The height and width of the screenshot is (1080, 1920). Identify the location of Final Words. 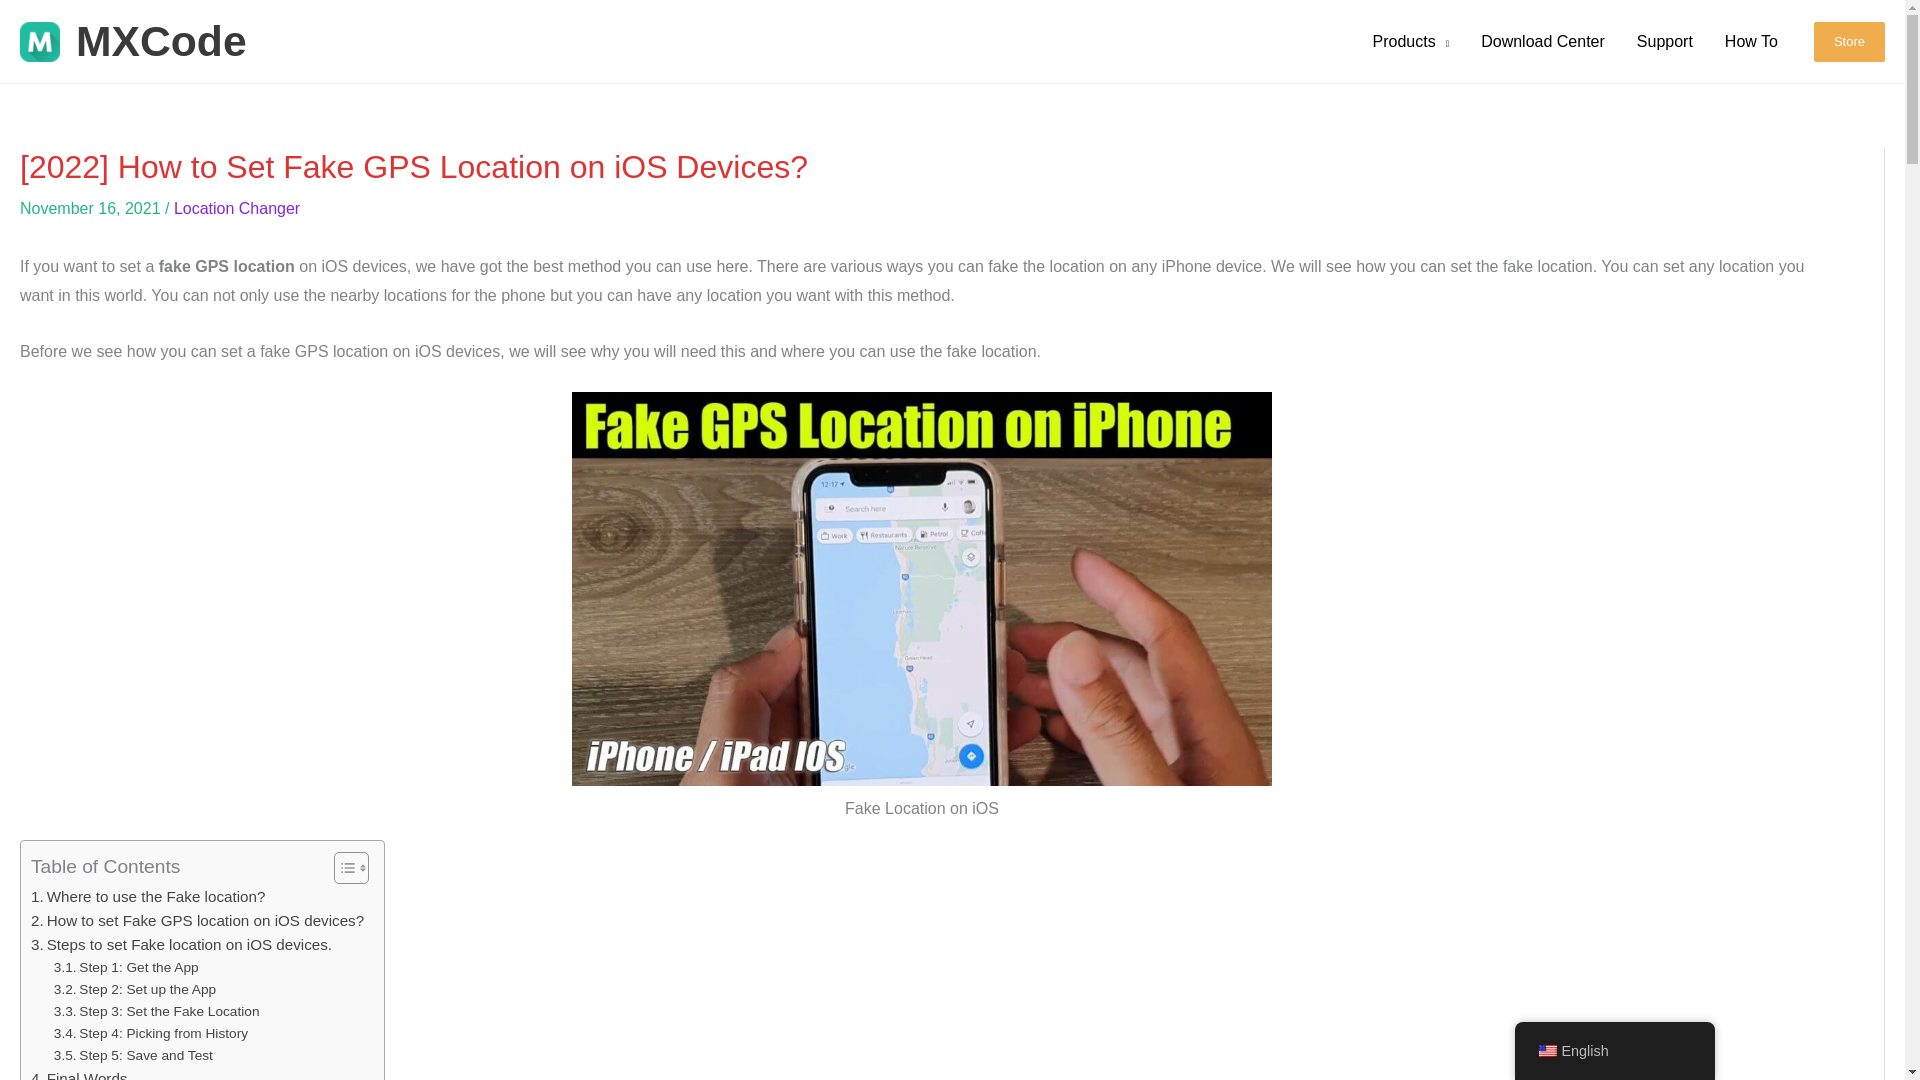
(78, 1074).